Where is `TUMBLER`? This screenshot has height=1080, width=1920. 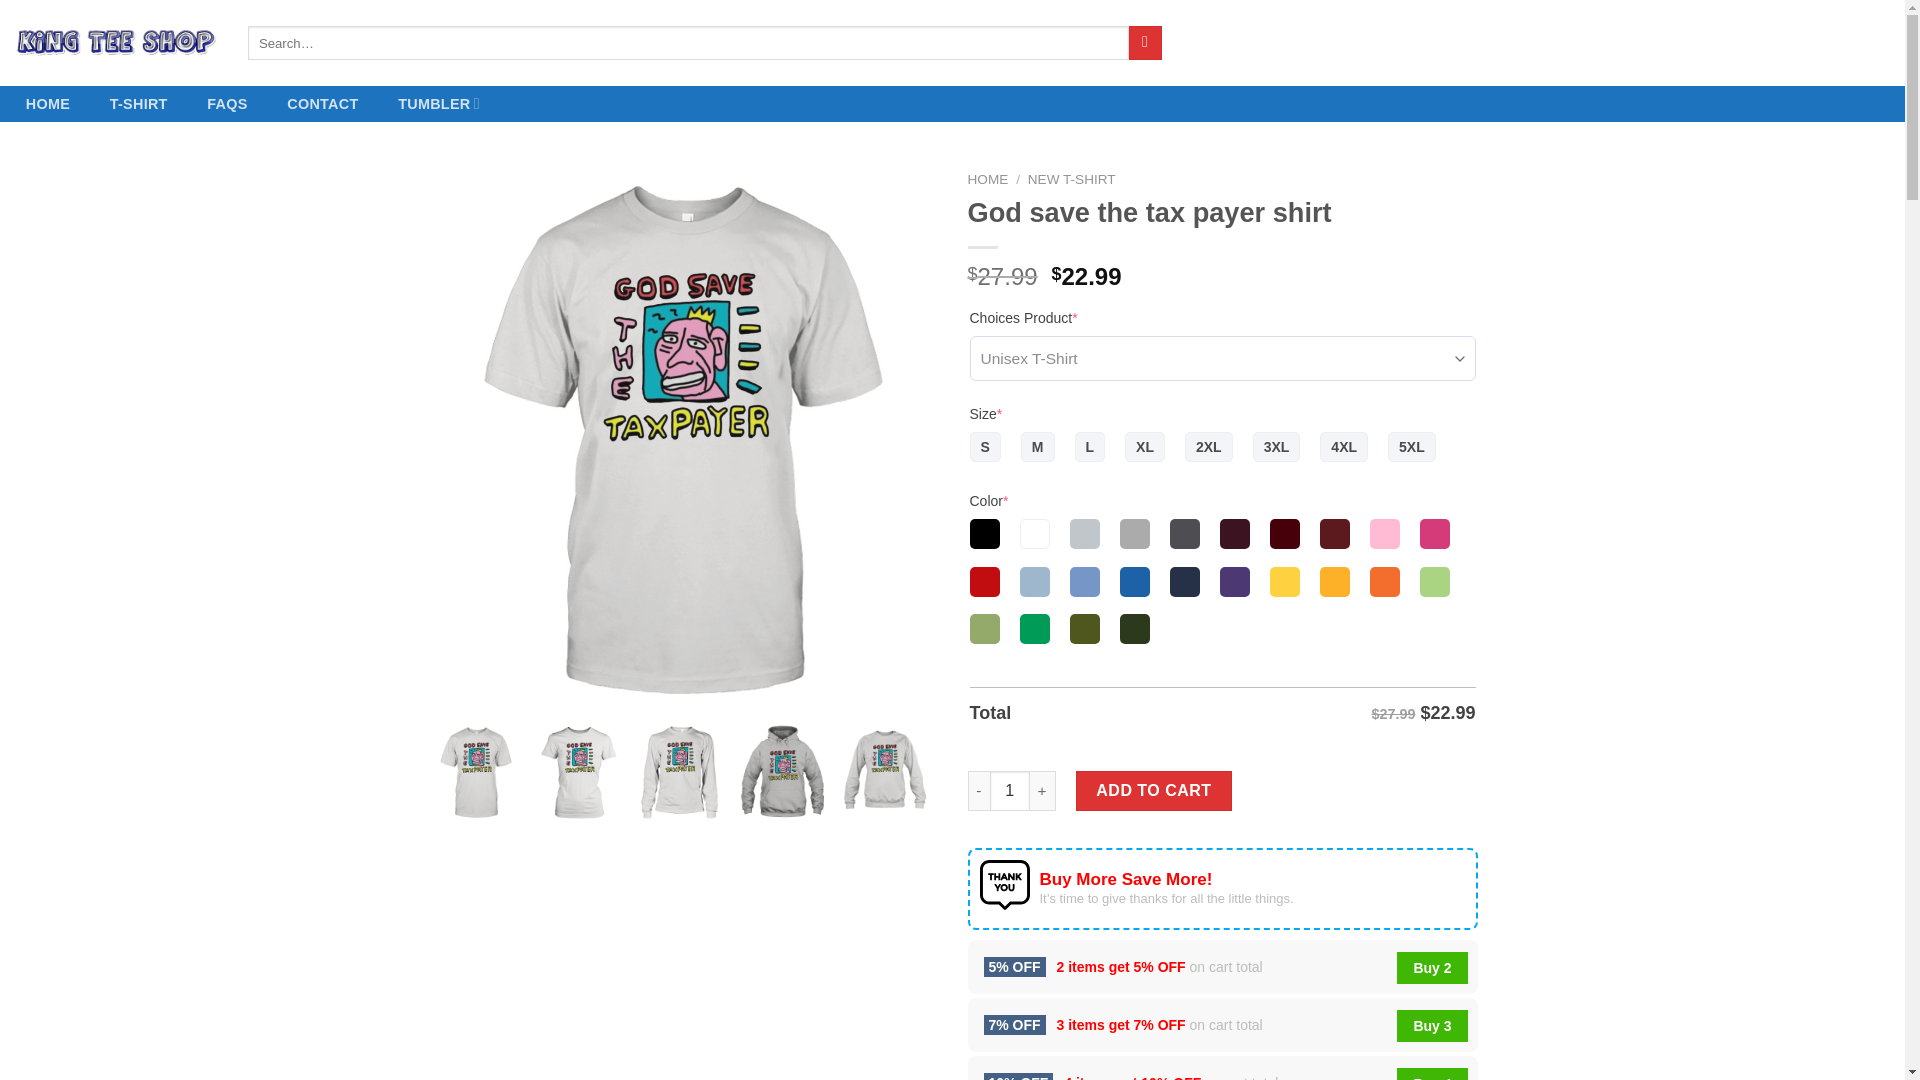
TUMBLER is located at coordinates (438, 104).